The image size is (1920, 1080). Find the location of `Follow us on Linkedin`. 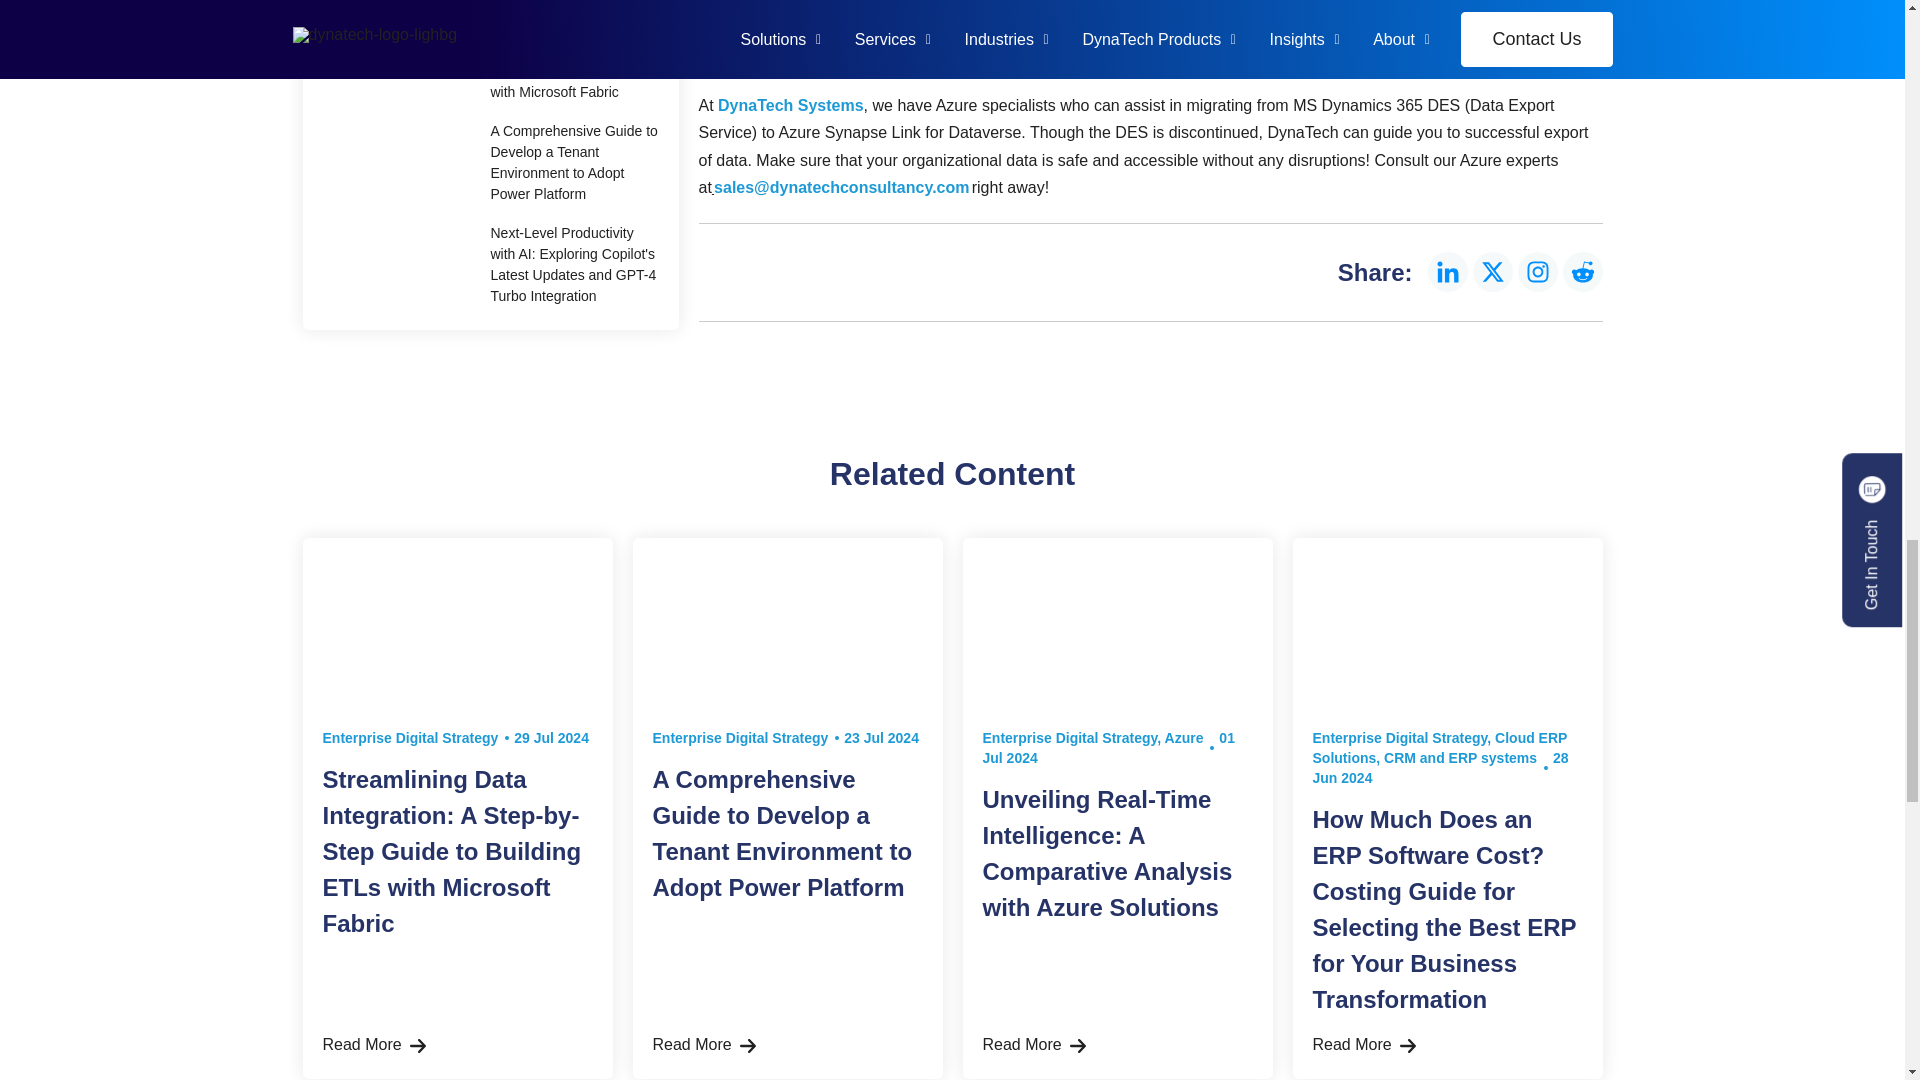

Follow us on Linkedin is located at coordinates (1448, 272).